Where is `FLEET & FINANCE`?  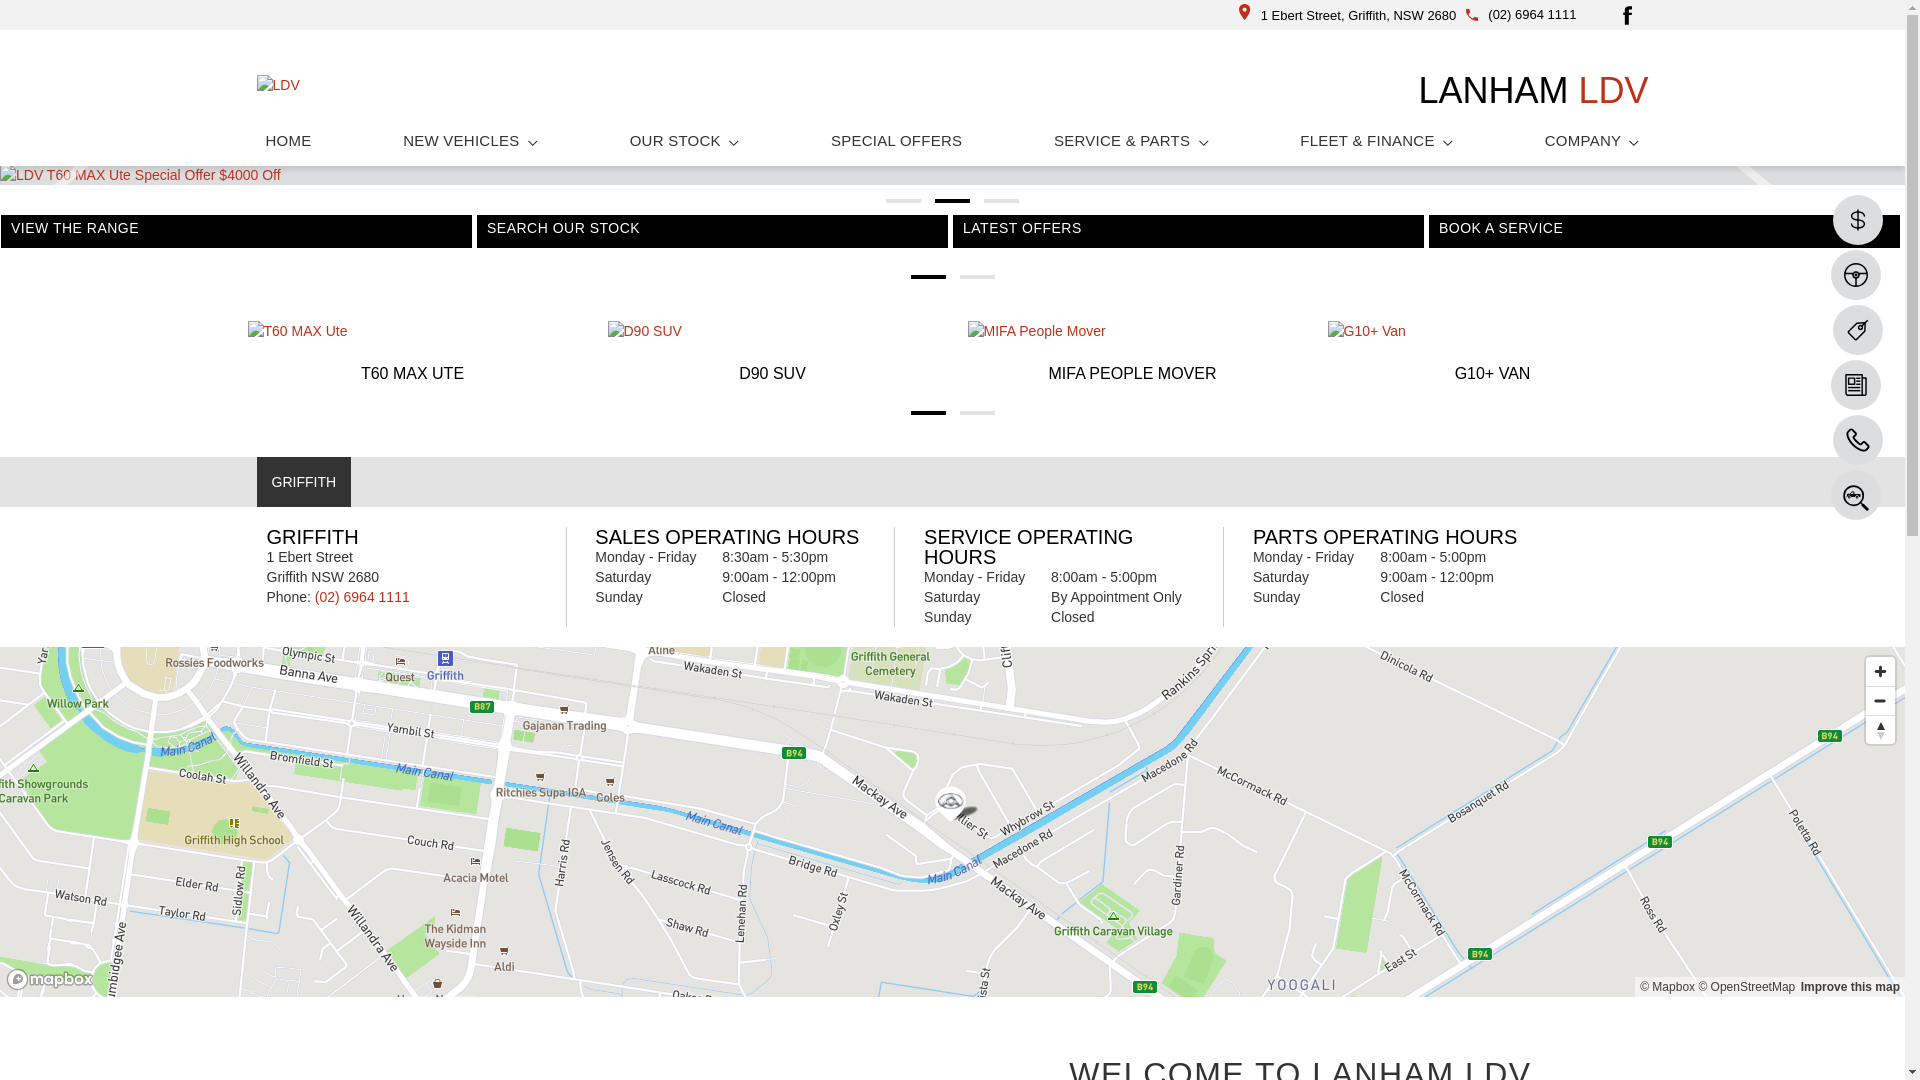
FLEET & FINANCE is located at coordinates (1376, 140).